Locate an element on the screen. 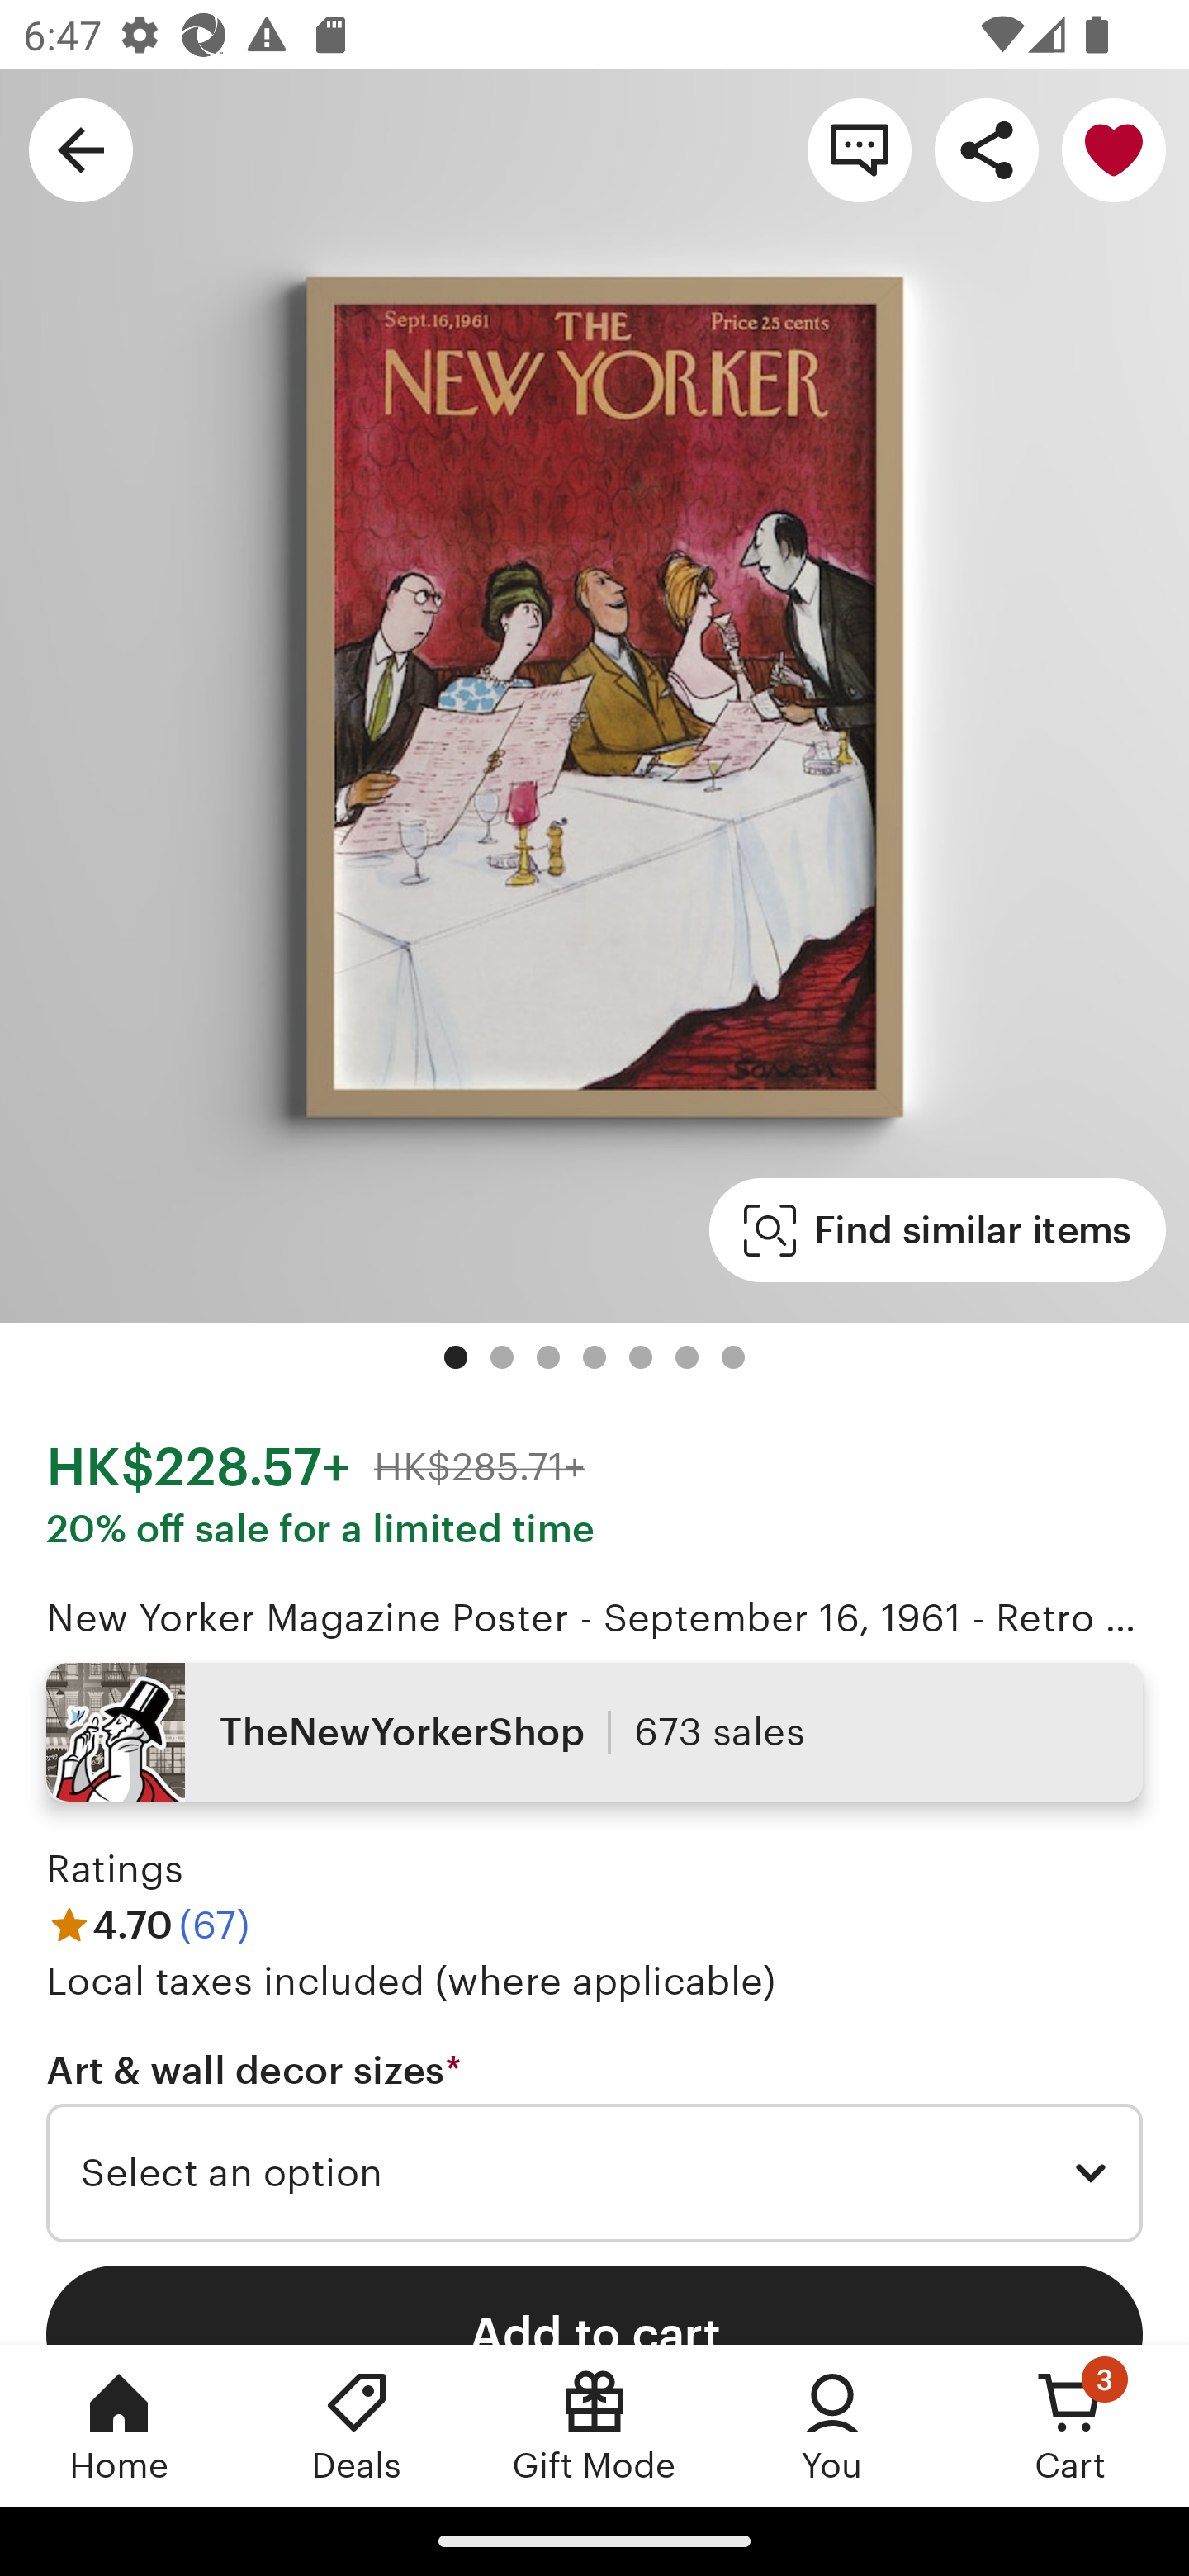  Share is located at coordinates (986, 149).